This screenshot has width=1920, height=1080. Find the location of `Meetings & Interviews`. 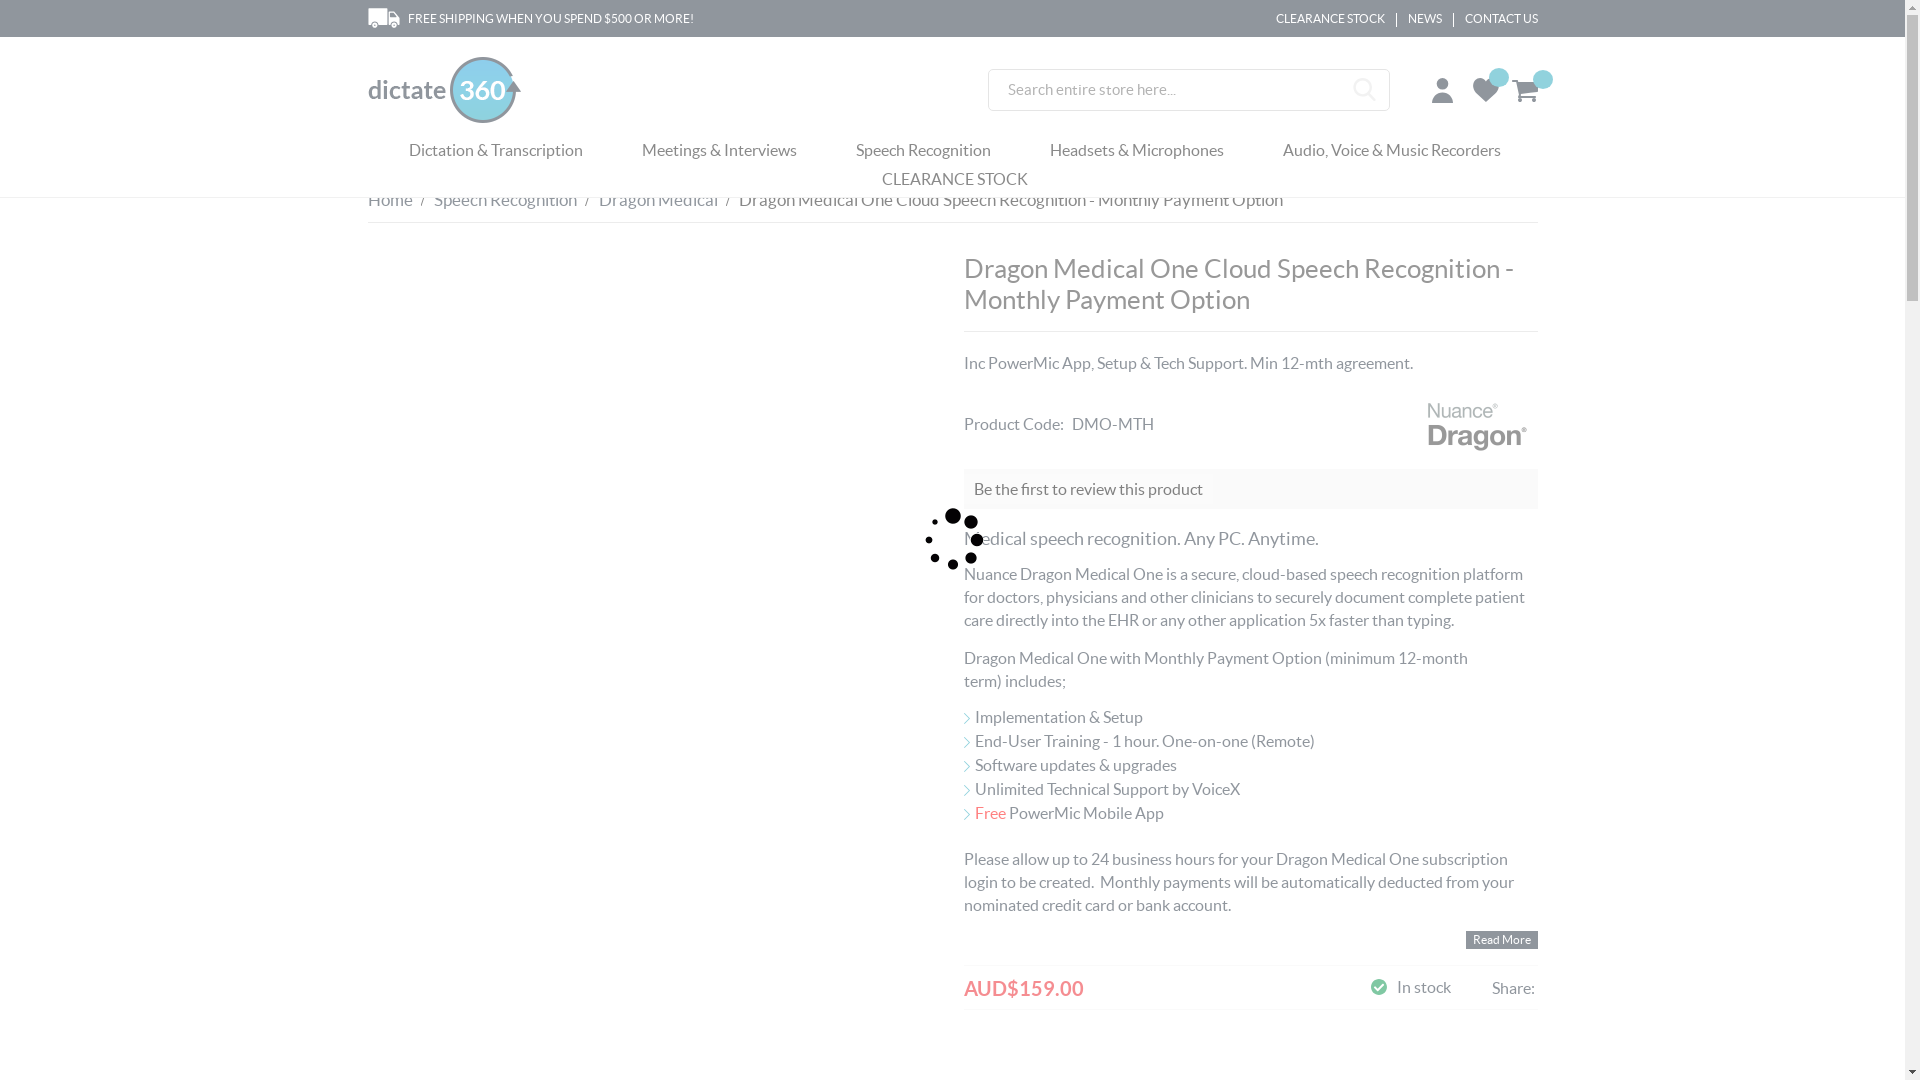

Meetings & Interviews is located at coordinates (720, 154).